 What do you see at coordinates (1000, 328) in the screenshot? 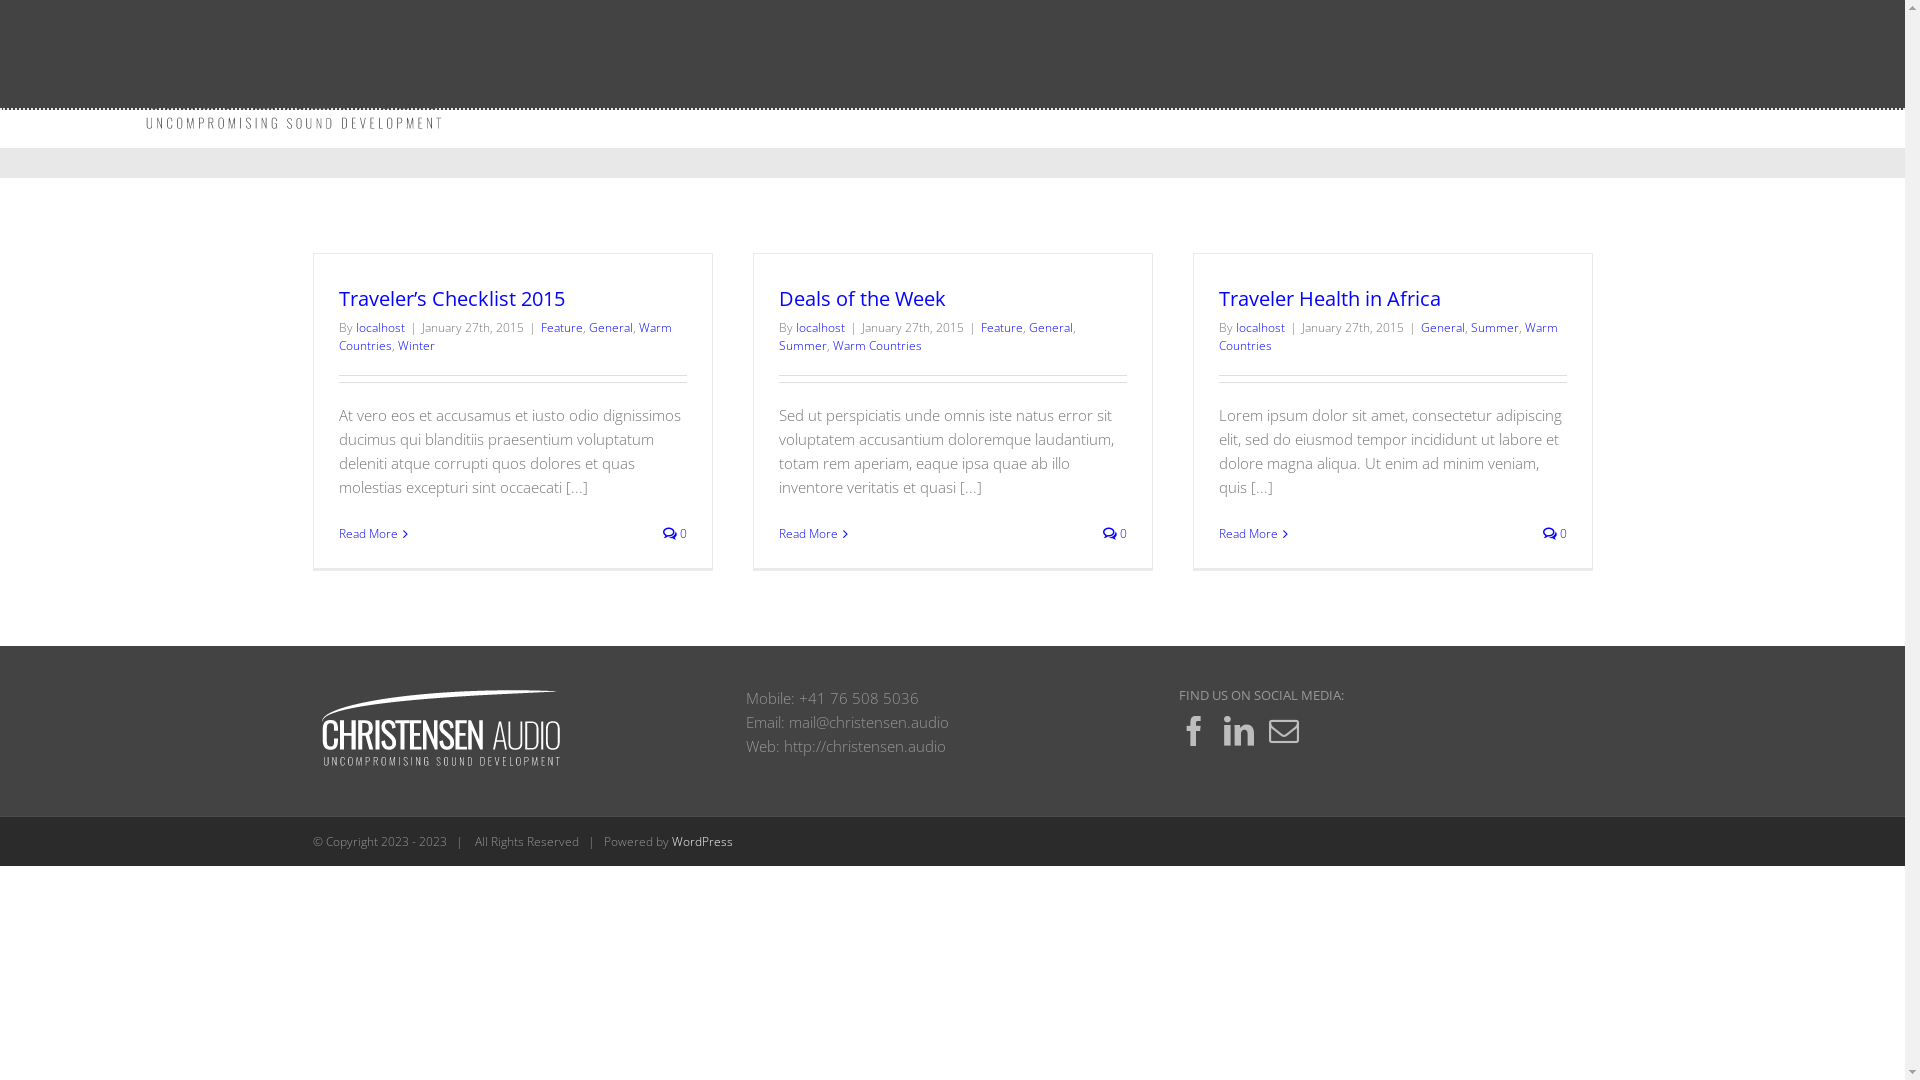
I see `Feature` at bounding box center [1000, 328].